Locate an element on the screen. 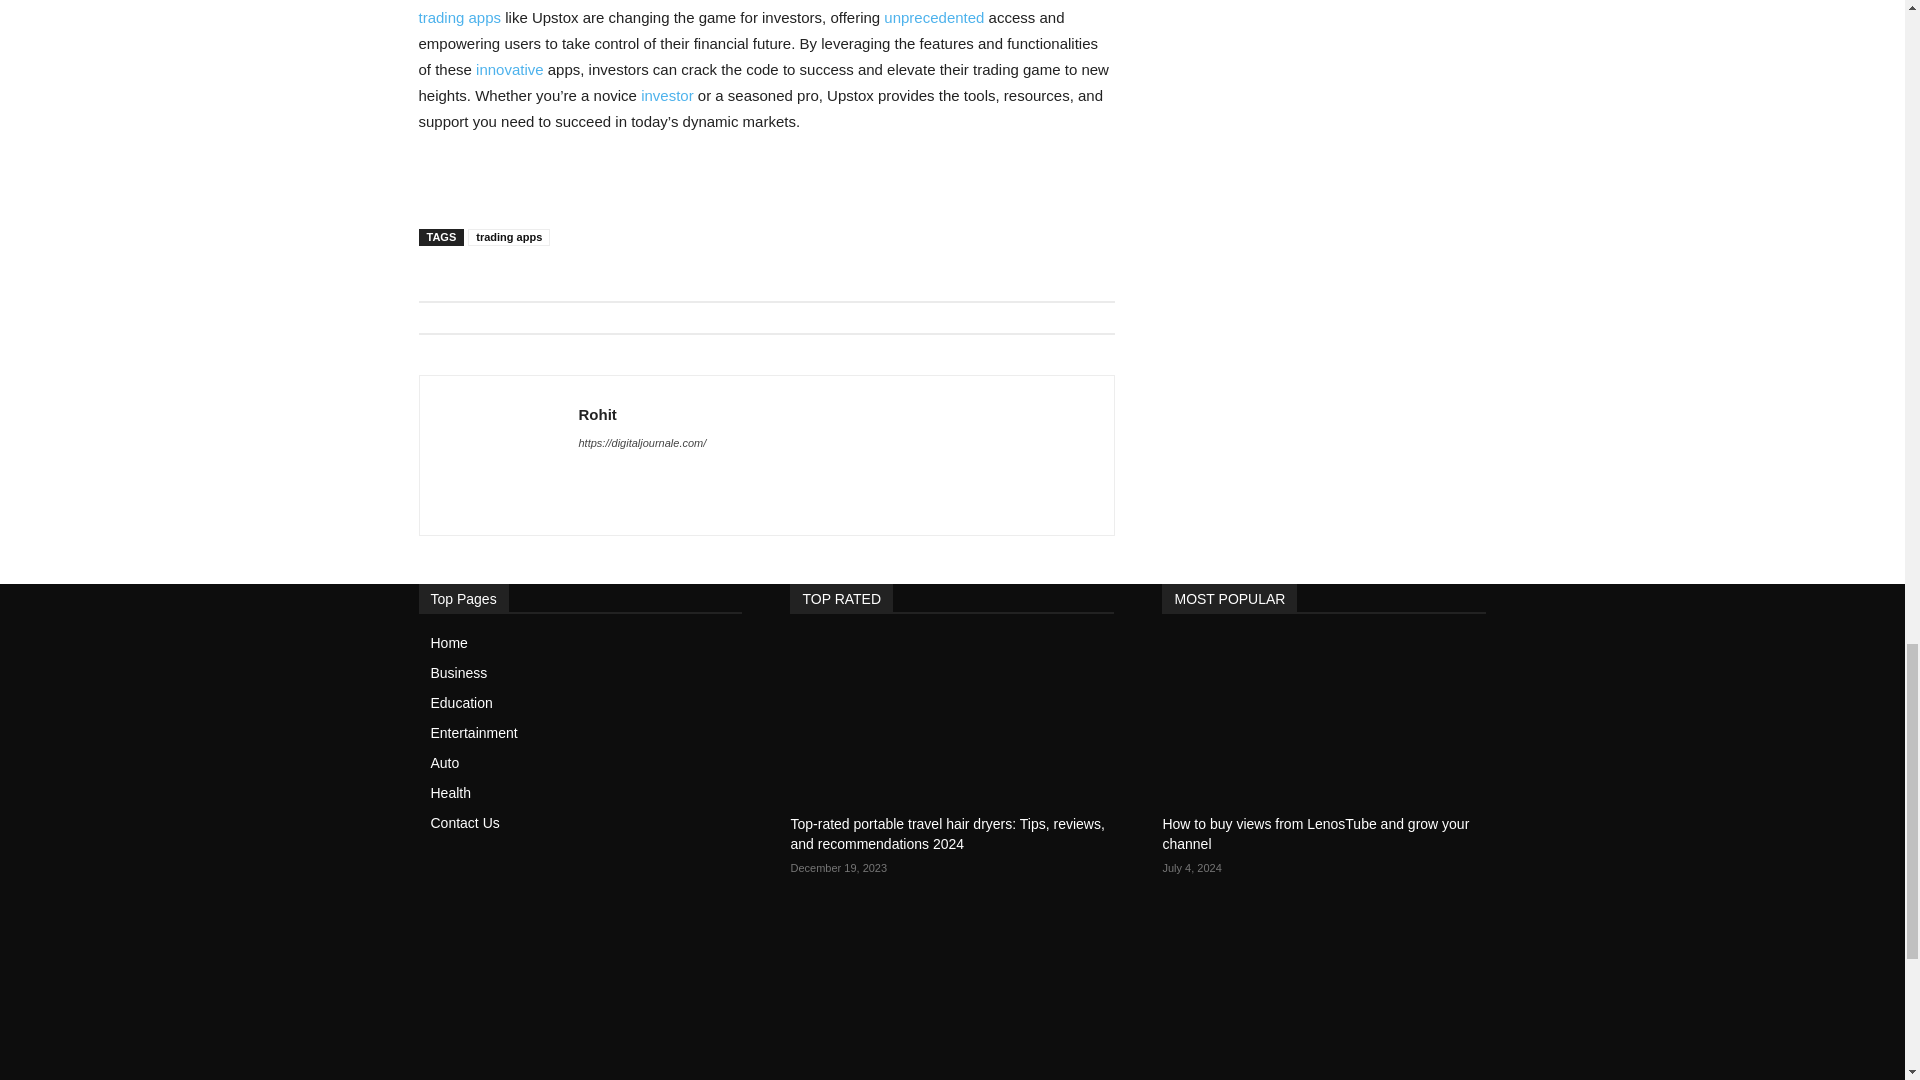 The image size is (1920, 1080). investor is located at coordinates (667, 95).